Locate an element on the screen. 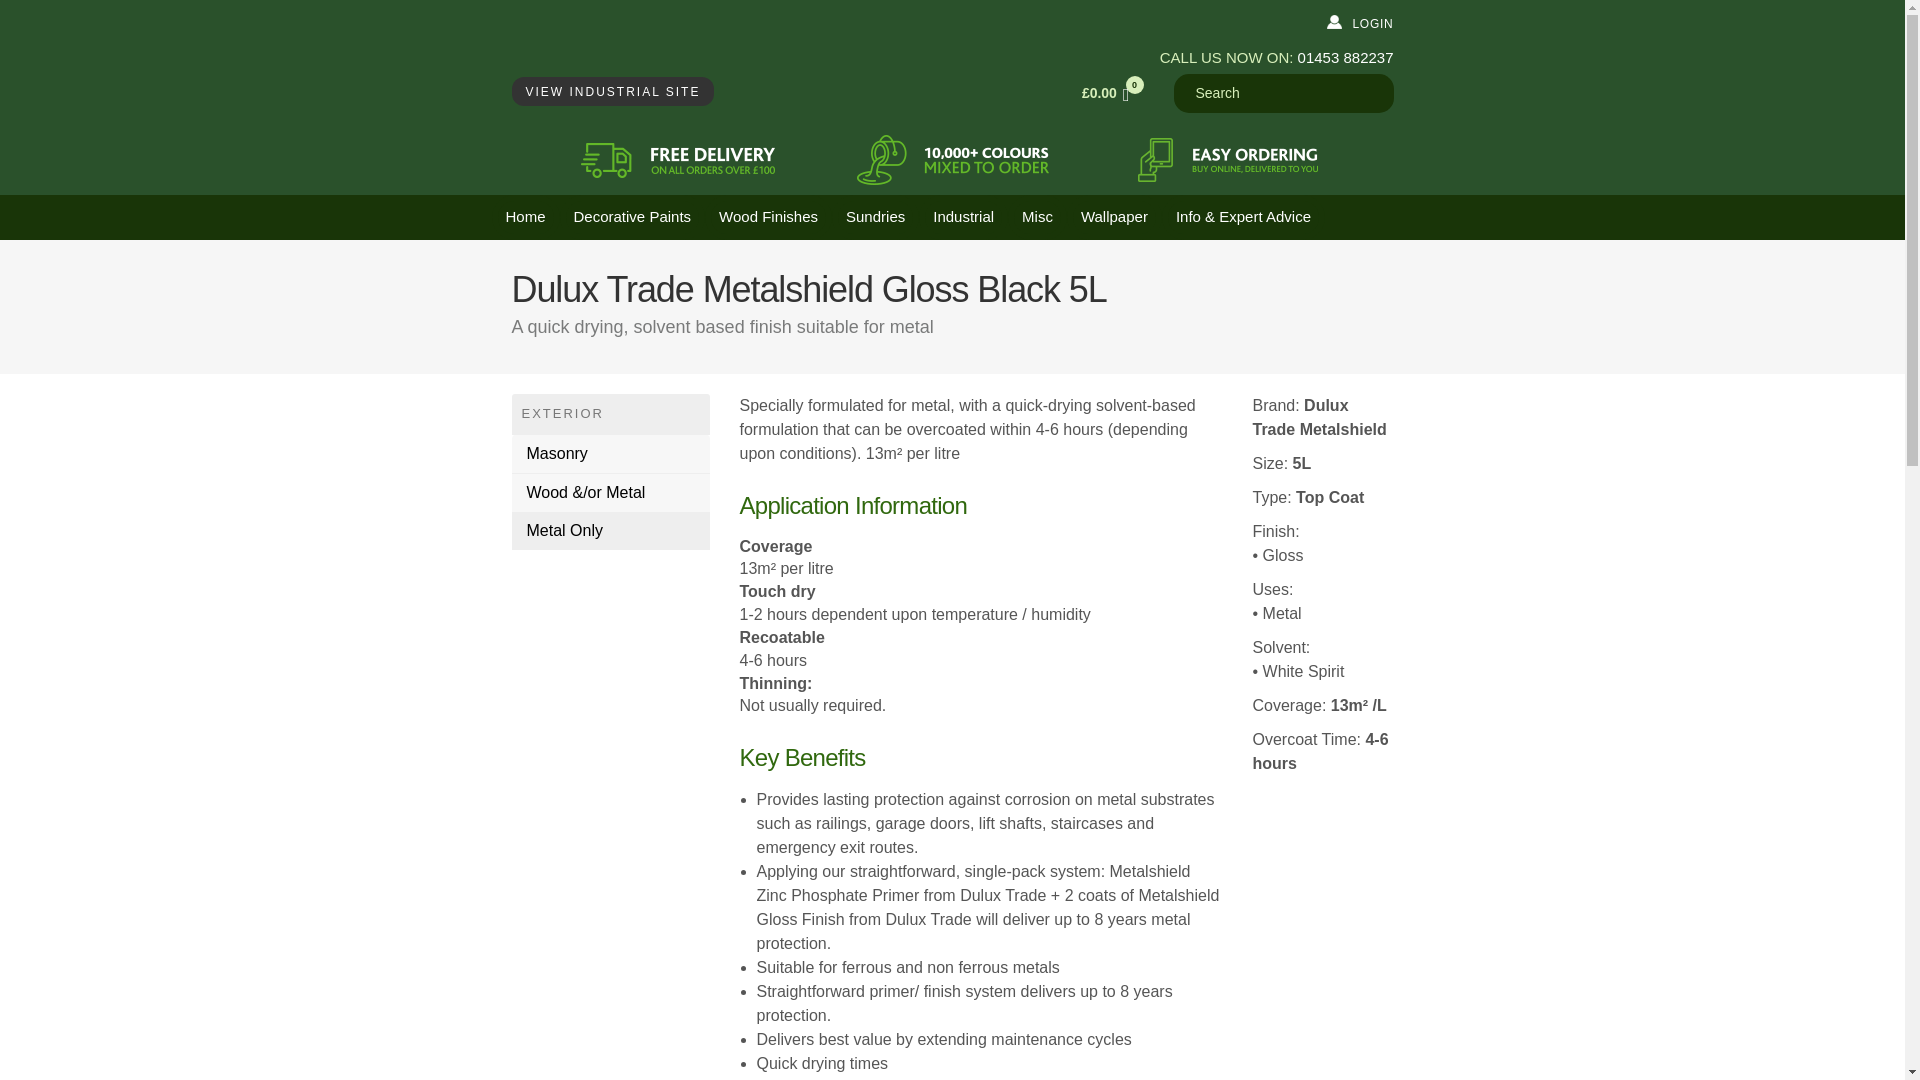  Decorative Paint is located at coordinates (633, 217).